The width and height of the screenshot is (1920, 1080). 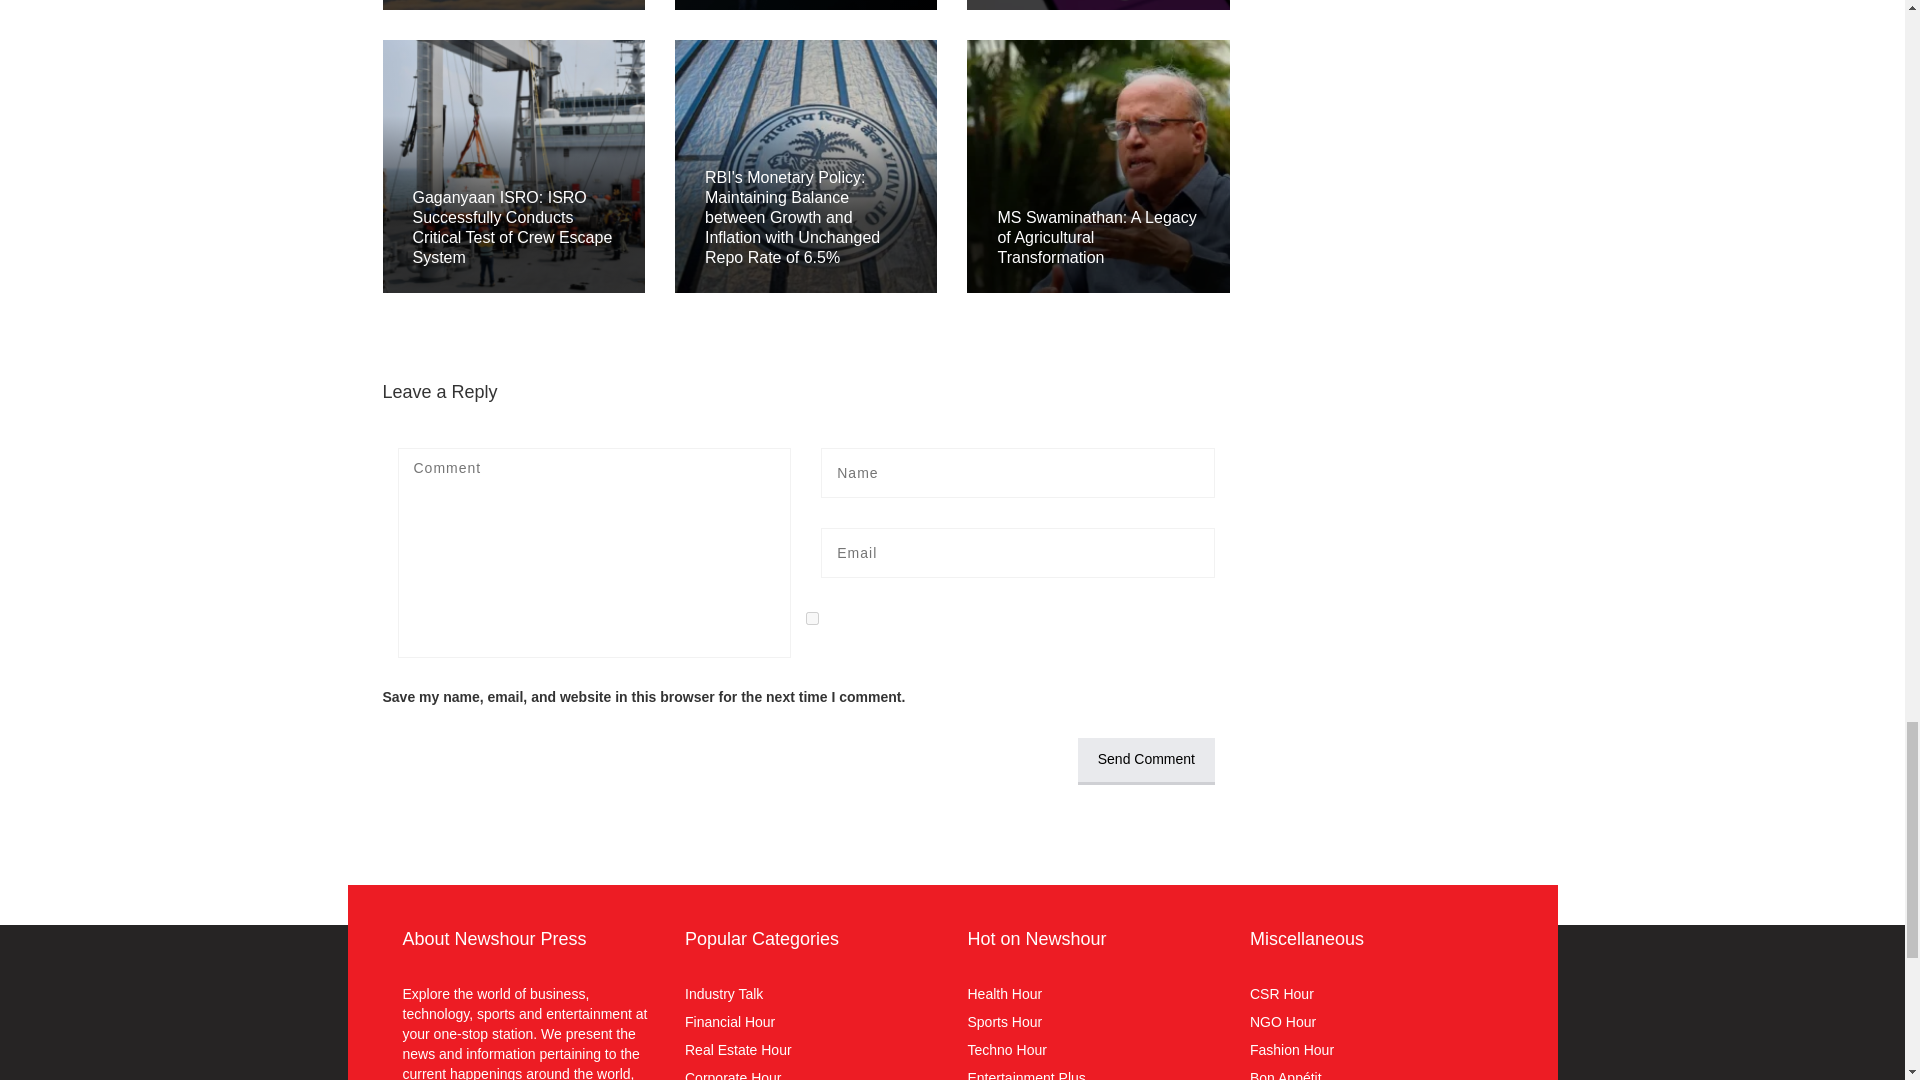 I want to click on Send Comment, so click(x=1146, y=761).